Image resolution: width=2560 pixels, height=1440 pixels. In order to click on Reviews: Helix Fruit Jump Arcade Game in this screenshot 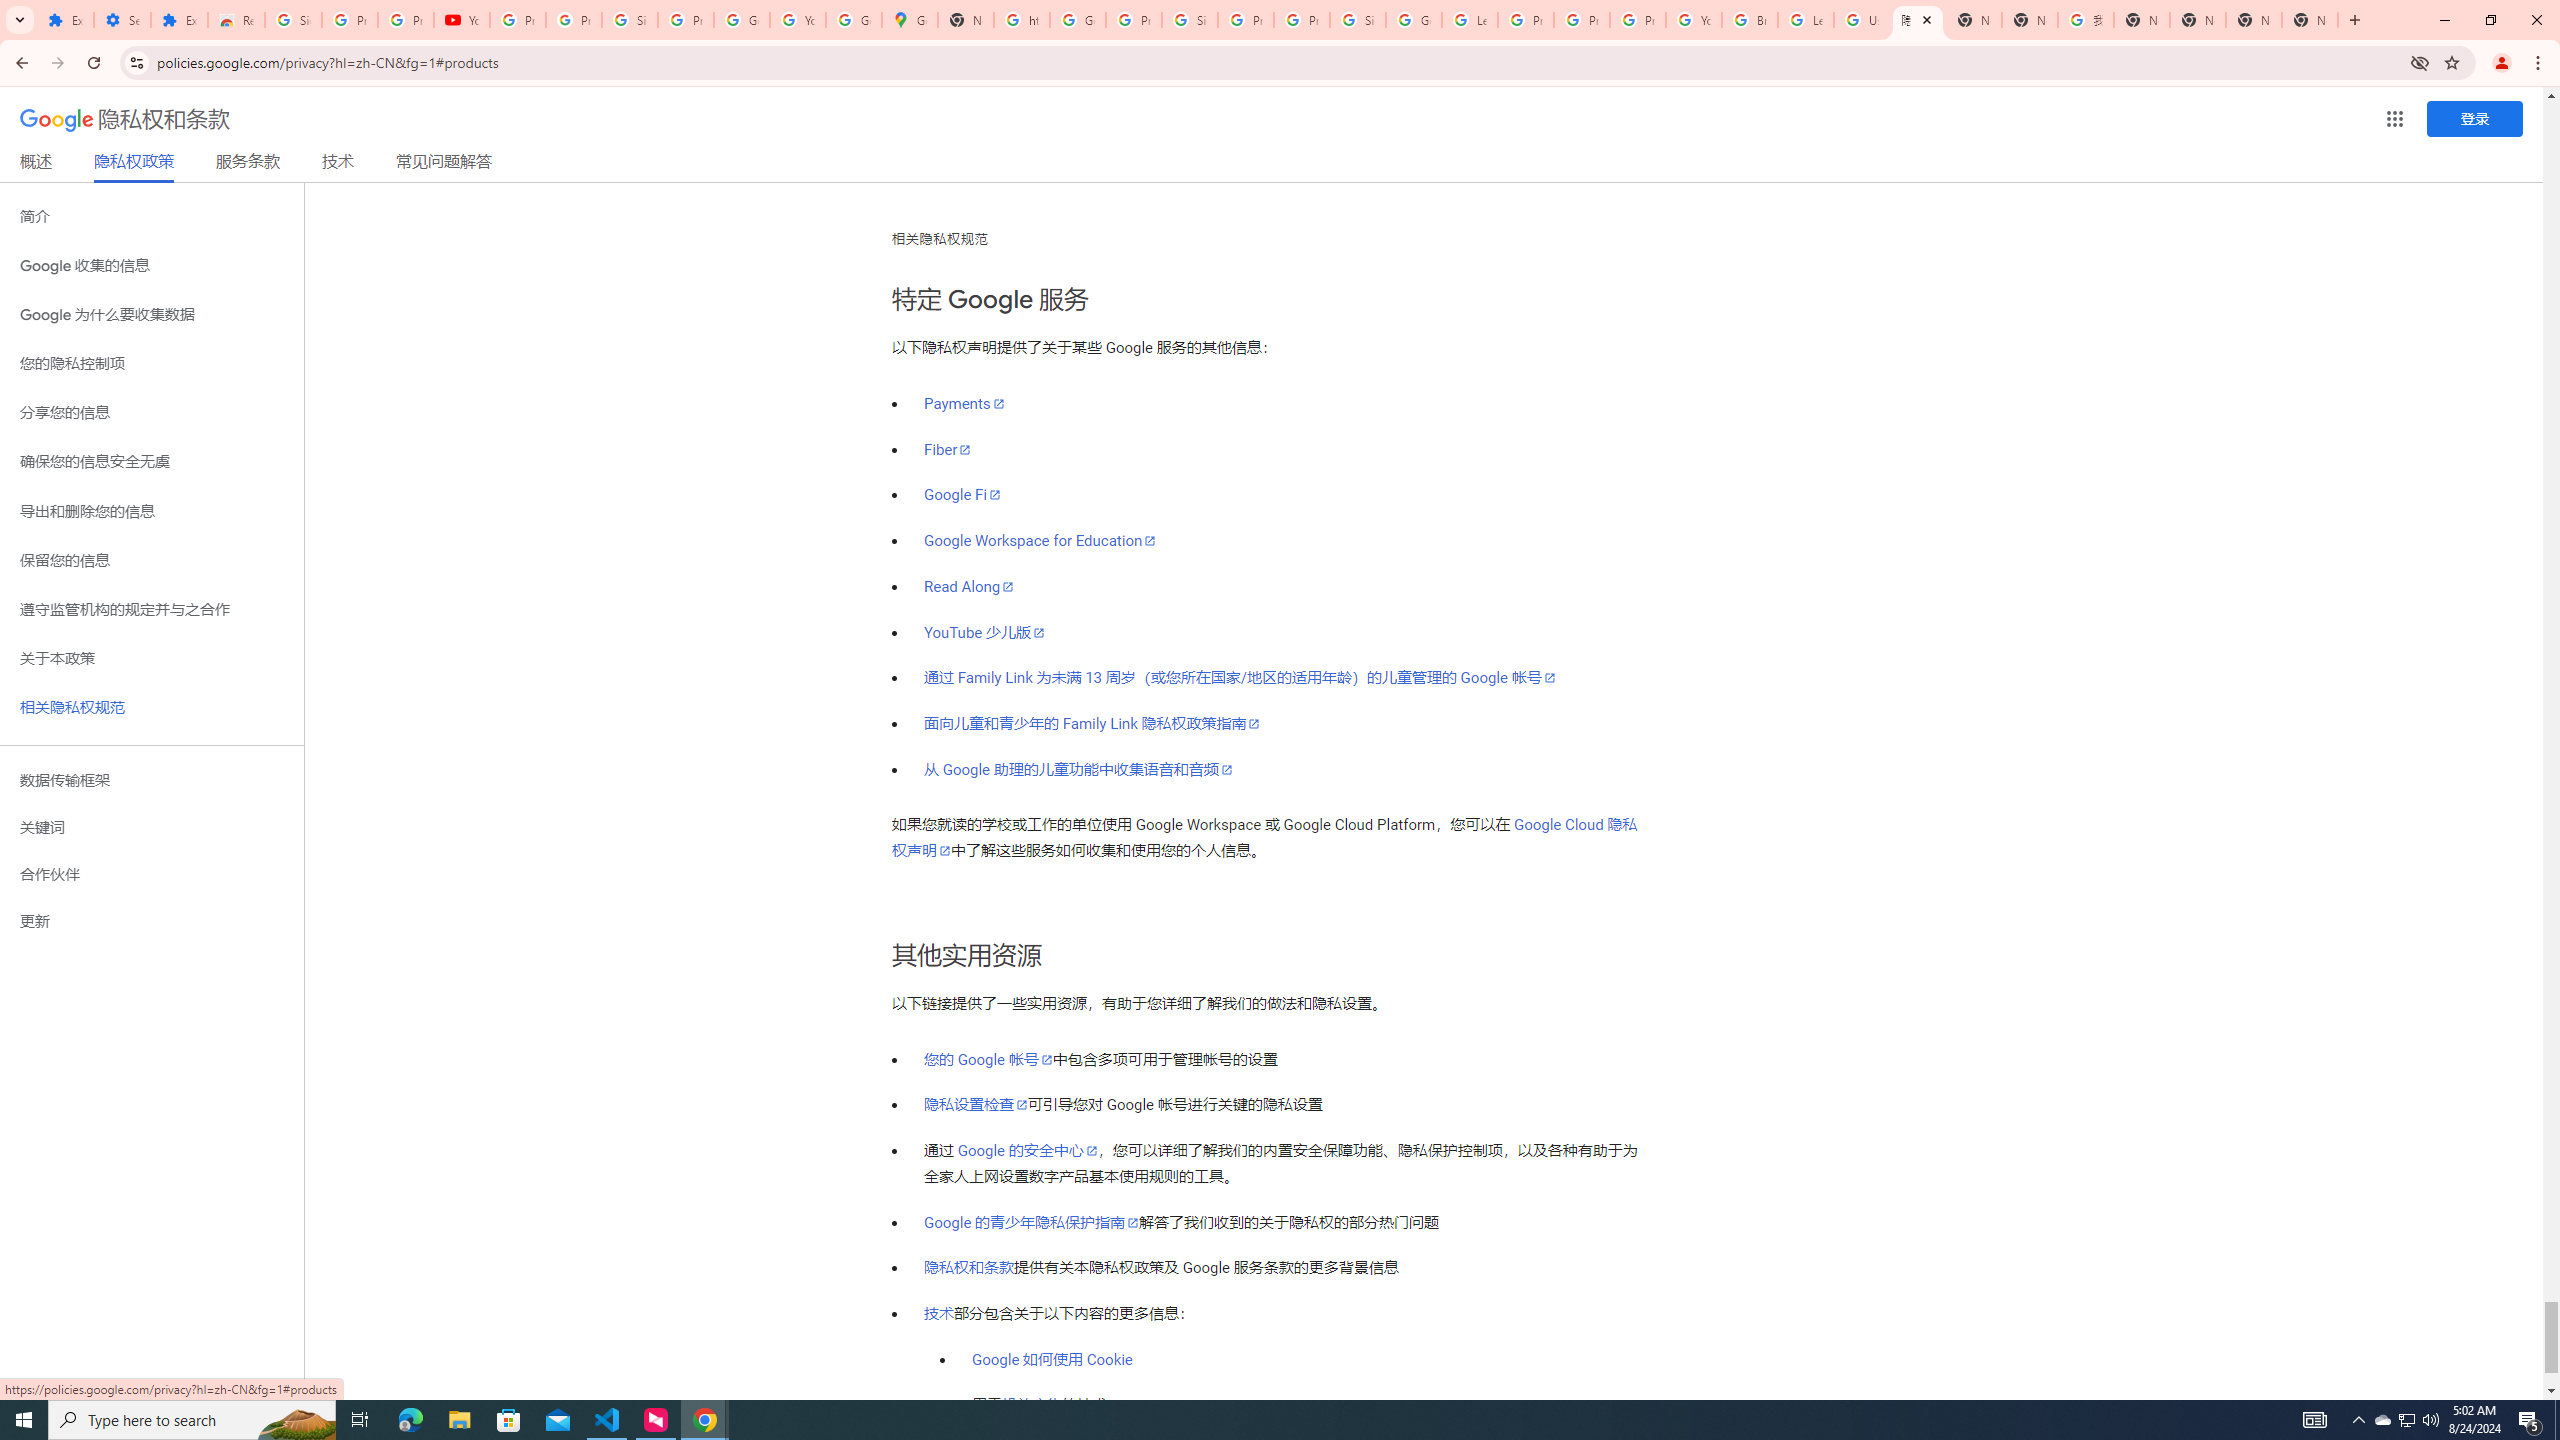, I will do `click(236, 20)`.